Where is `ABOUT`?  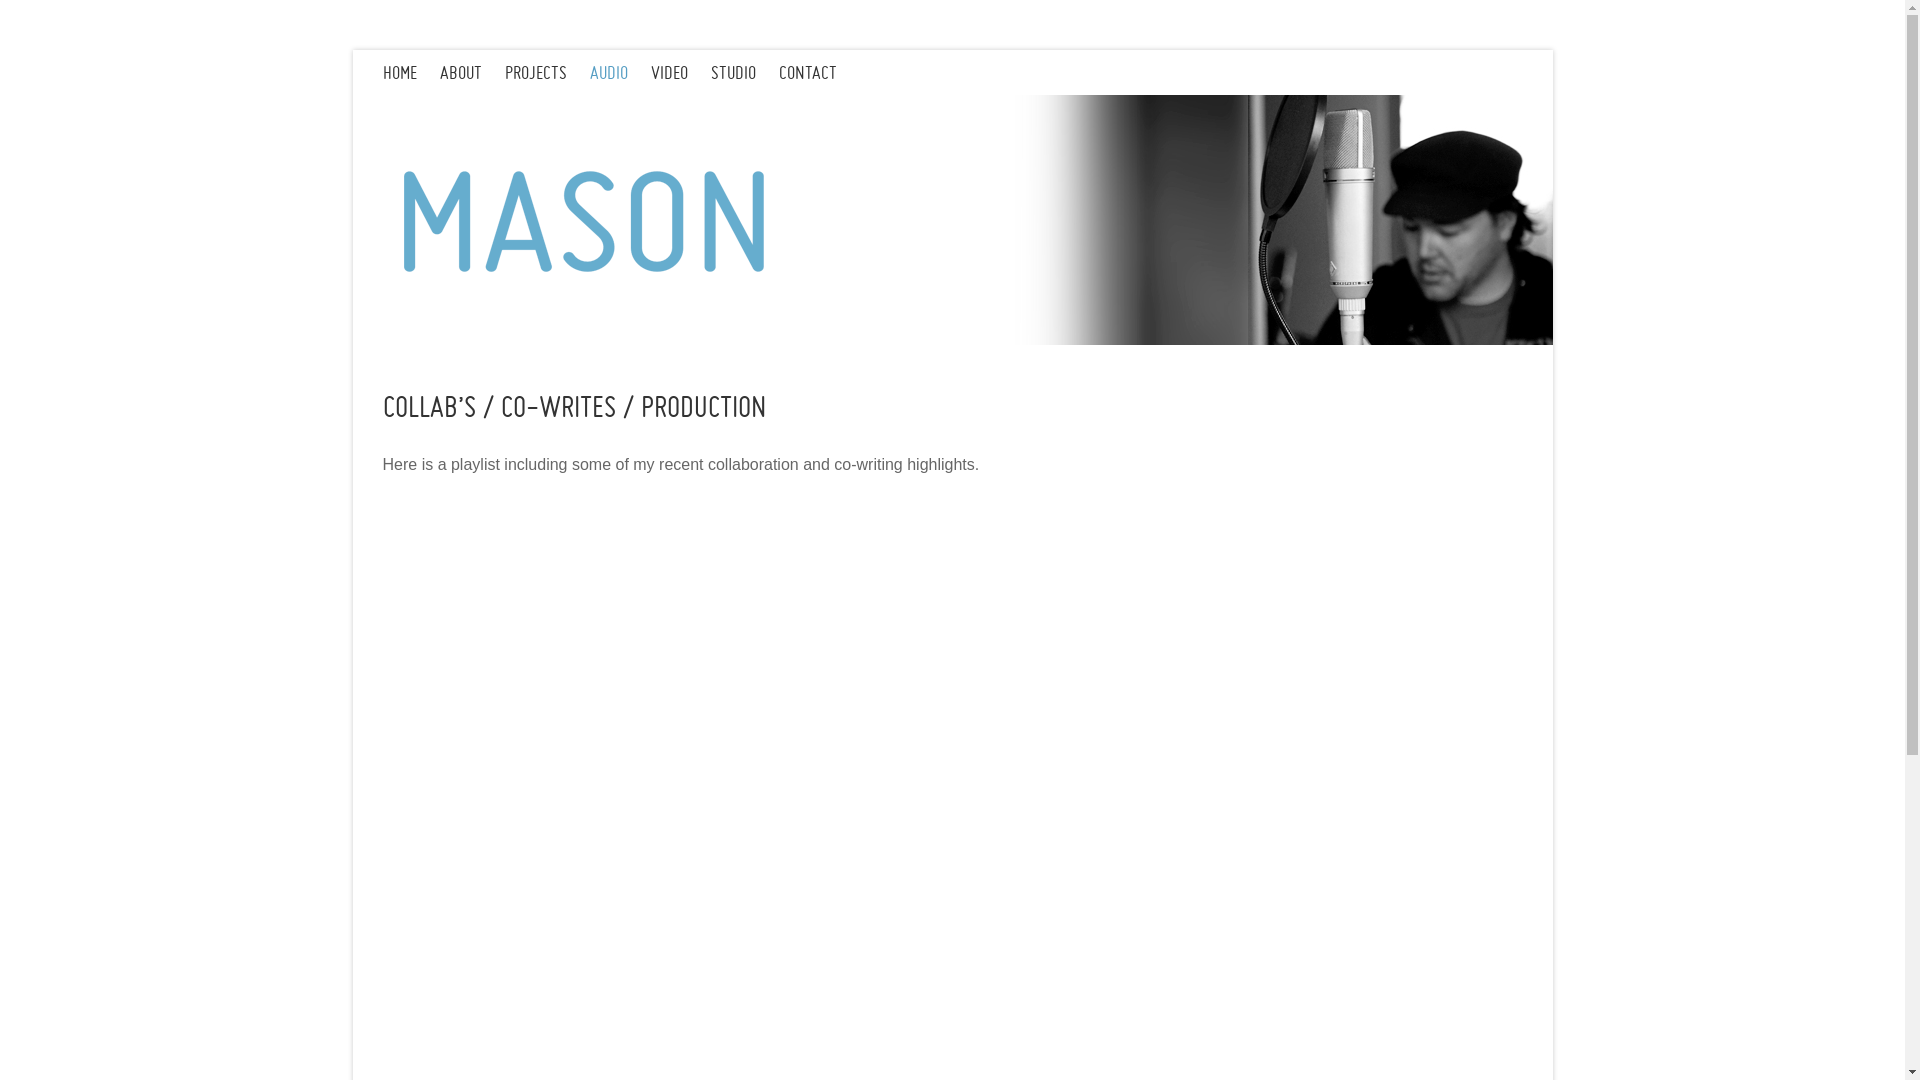
ABOUT is located at coordinates (472, 72).